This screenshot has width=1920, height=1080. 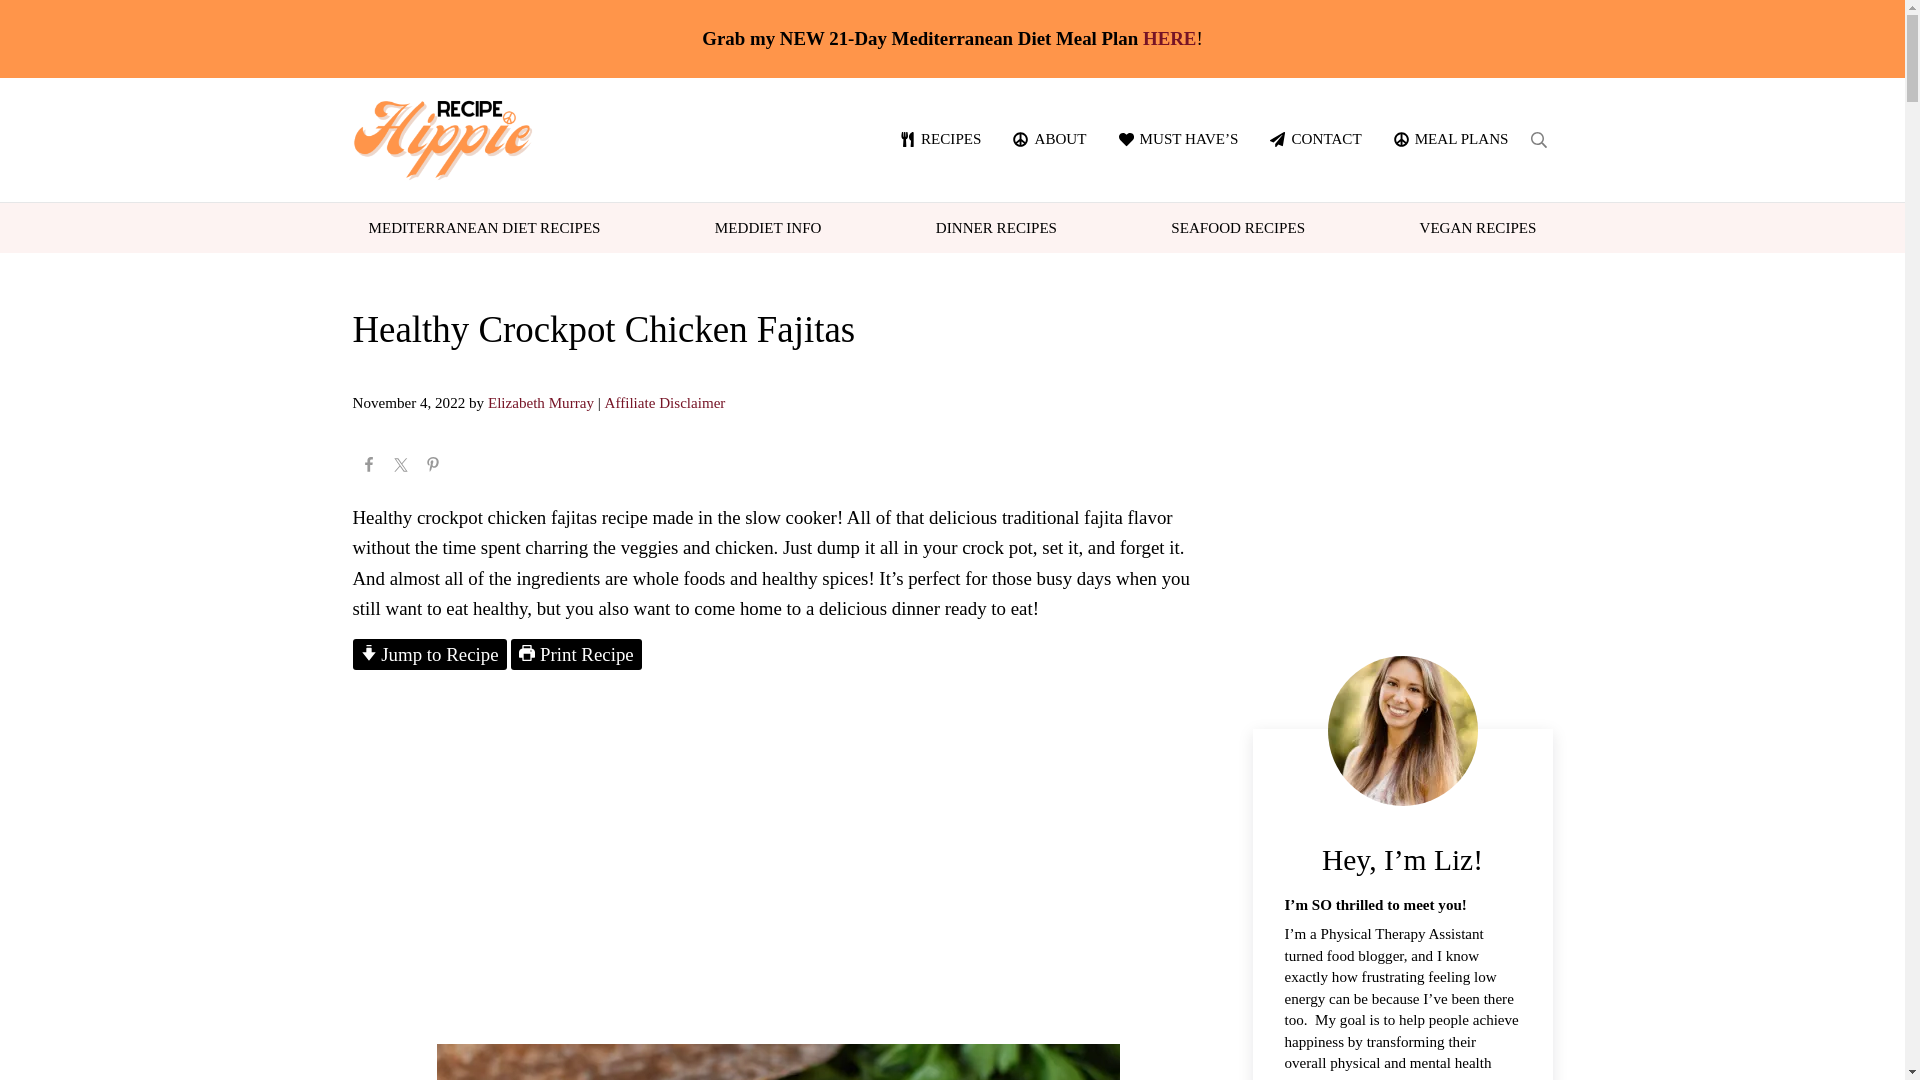 I want to click on DINNER RECIPES, so click(x=996, y=226).